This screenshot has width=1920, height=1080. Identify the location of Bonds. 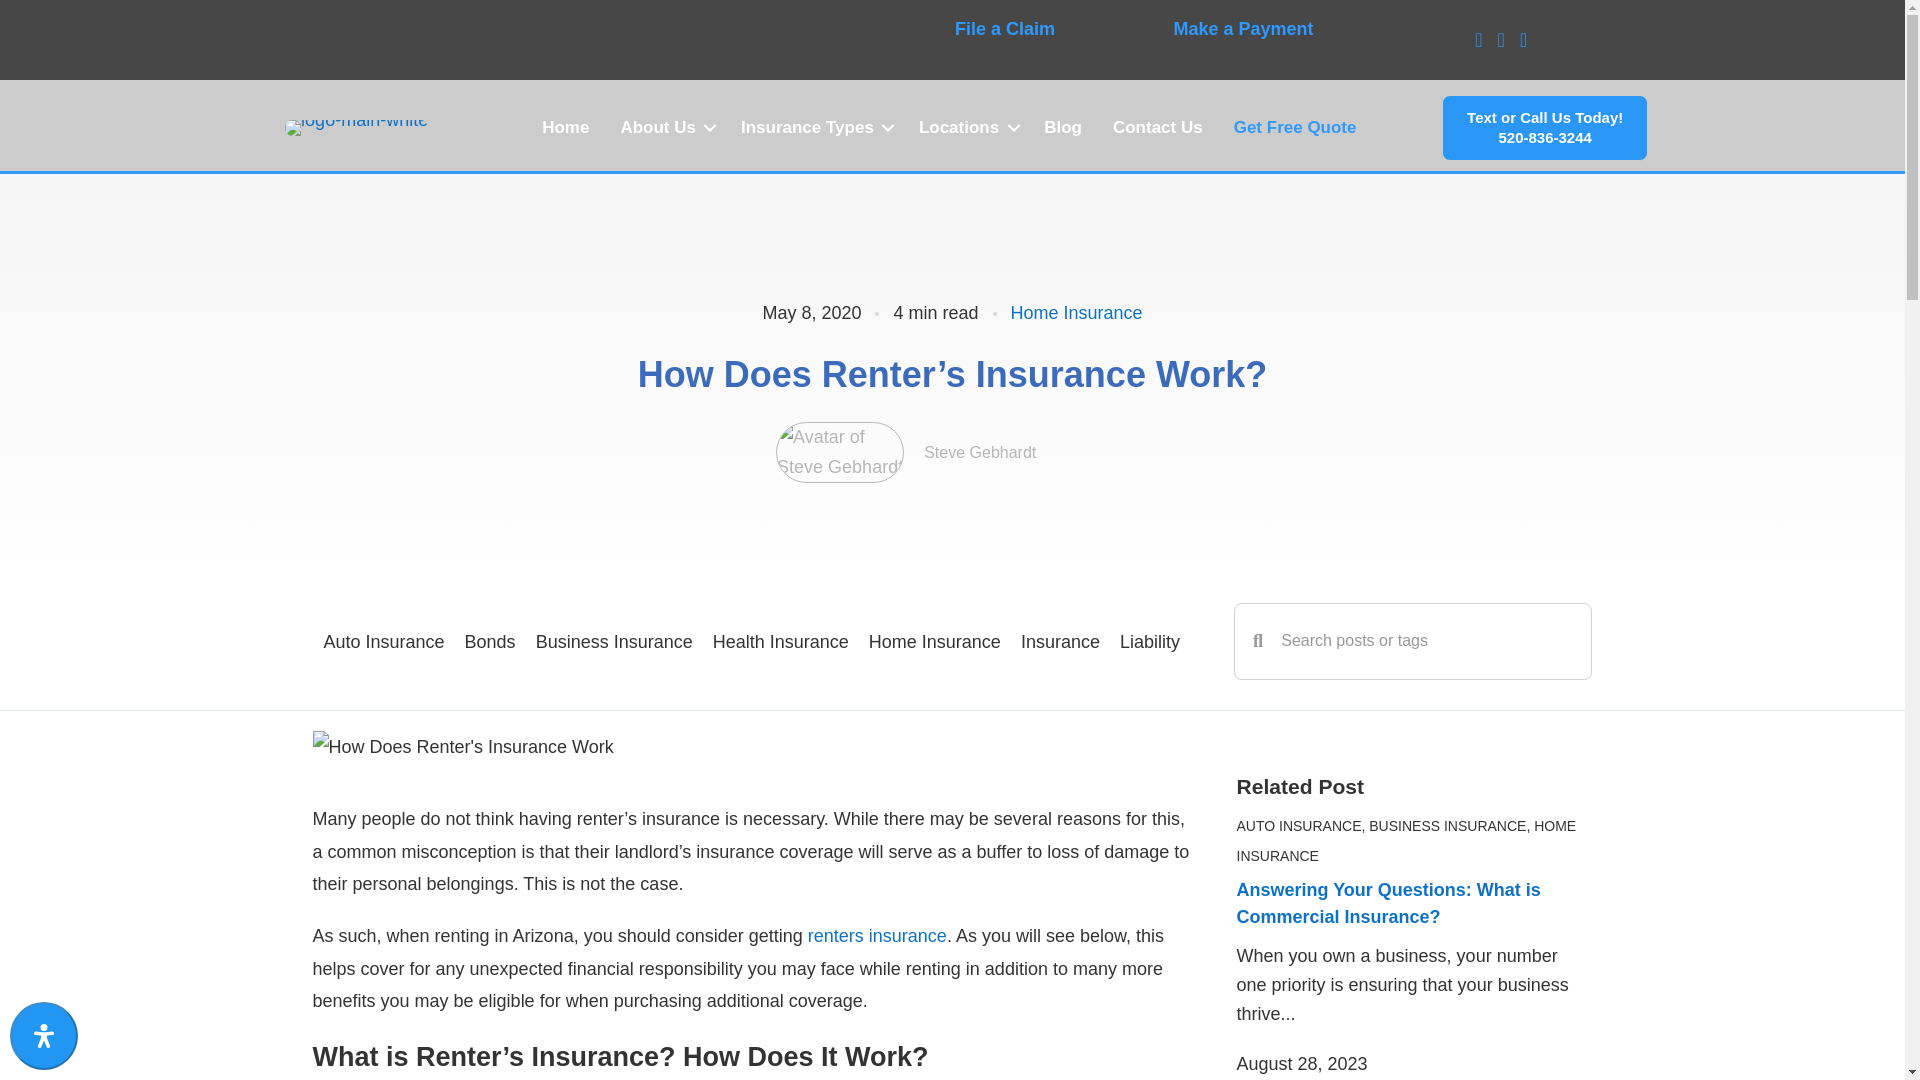
(814, 128).